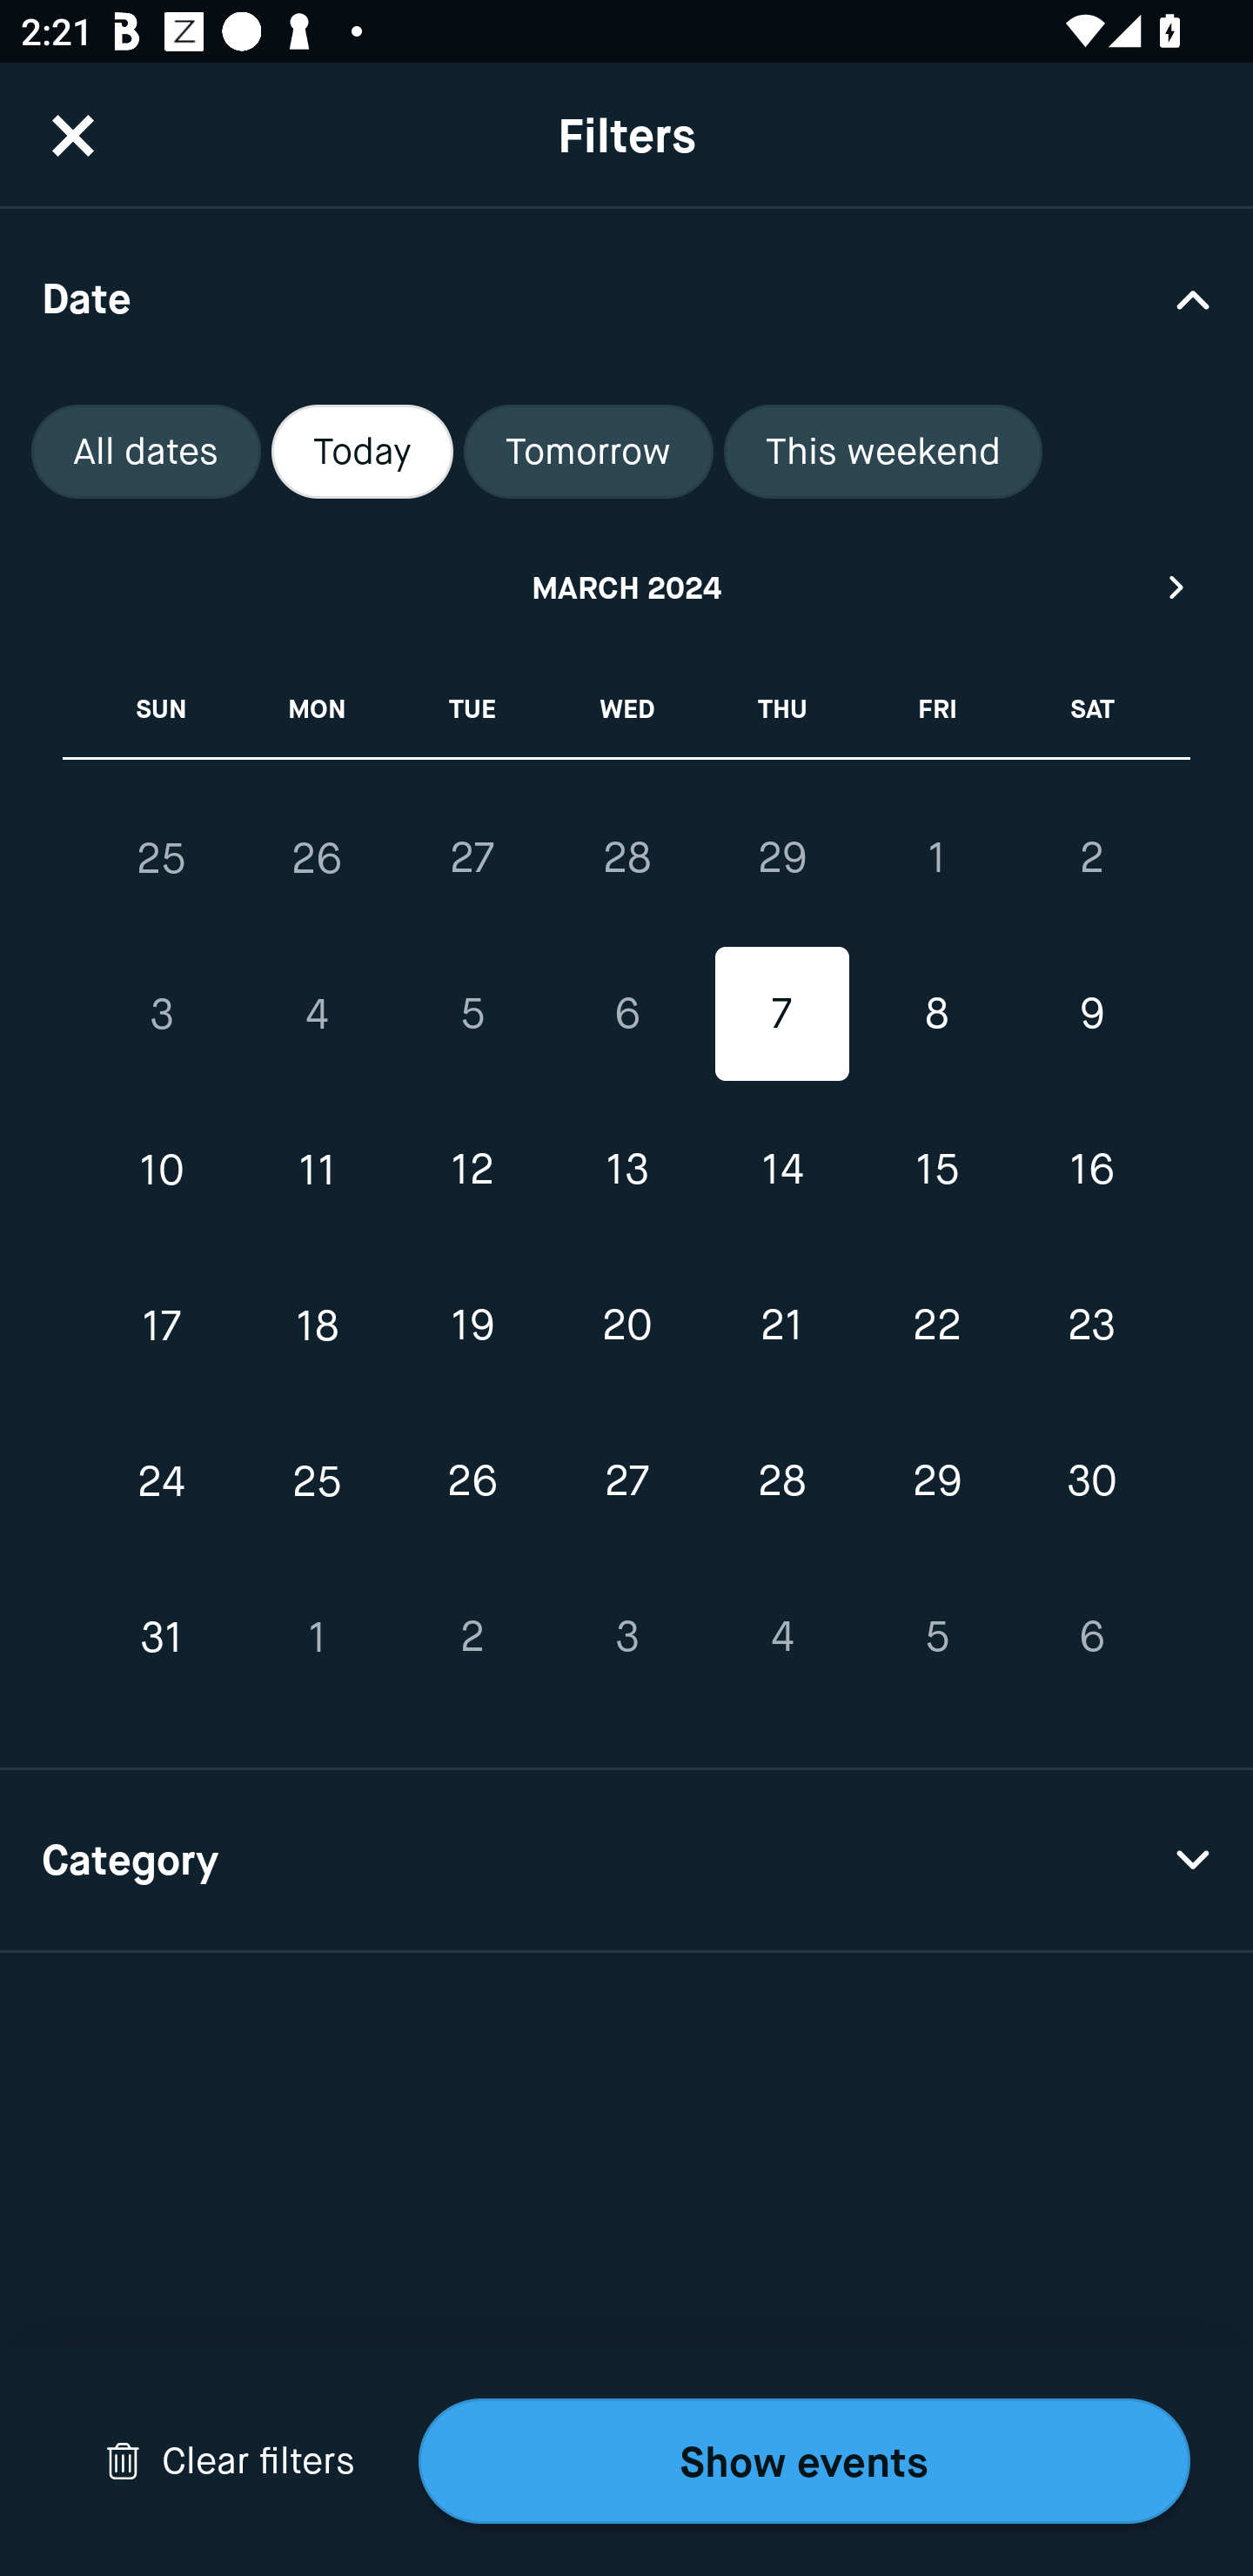 The height and width of the screenshot is (2576, 1253). Describe the element at coordinates (626, 1015) in the screenshot. I see `6` at that location.